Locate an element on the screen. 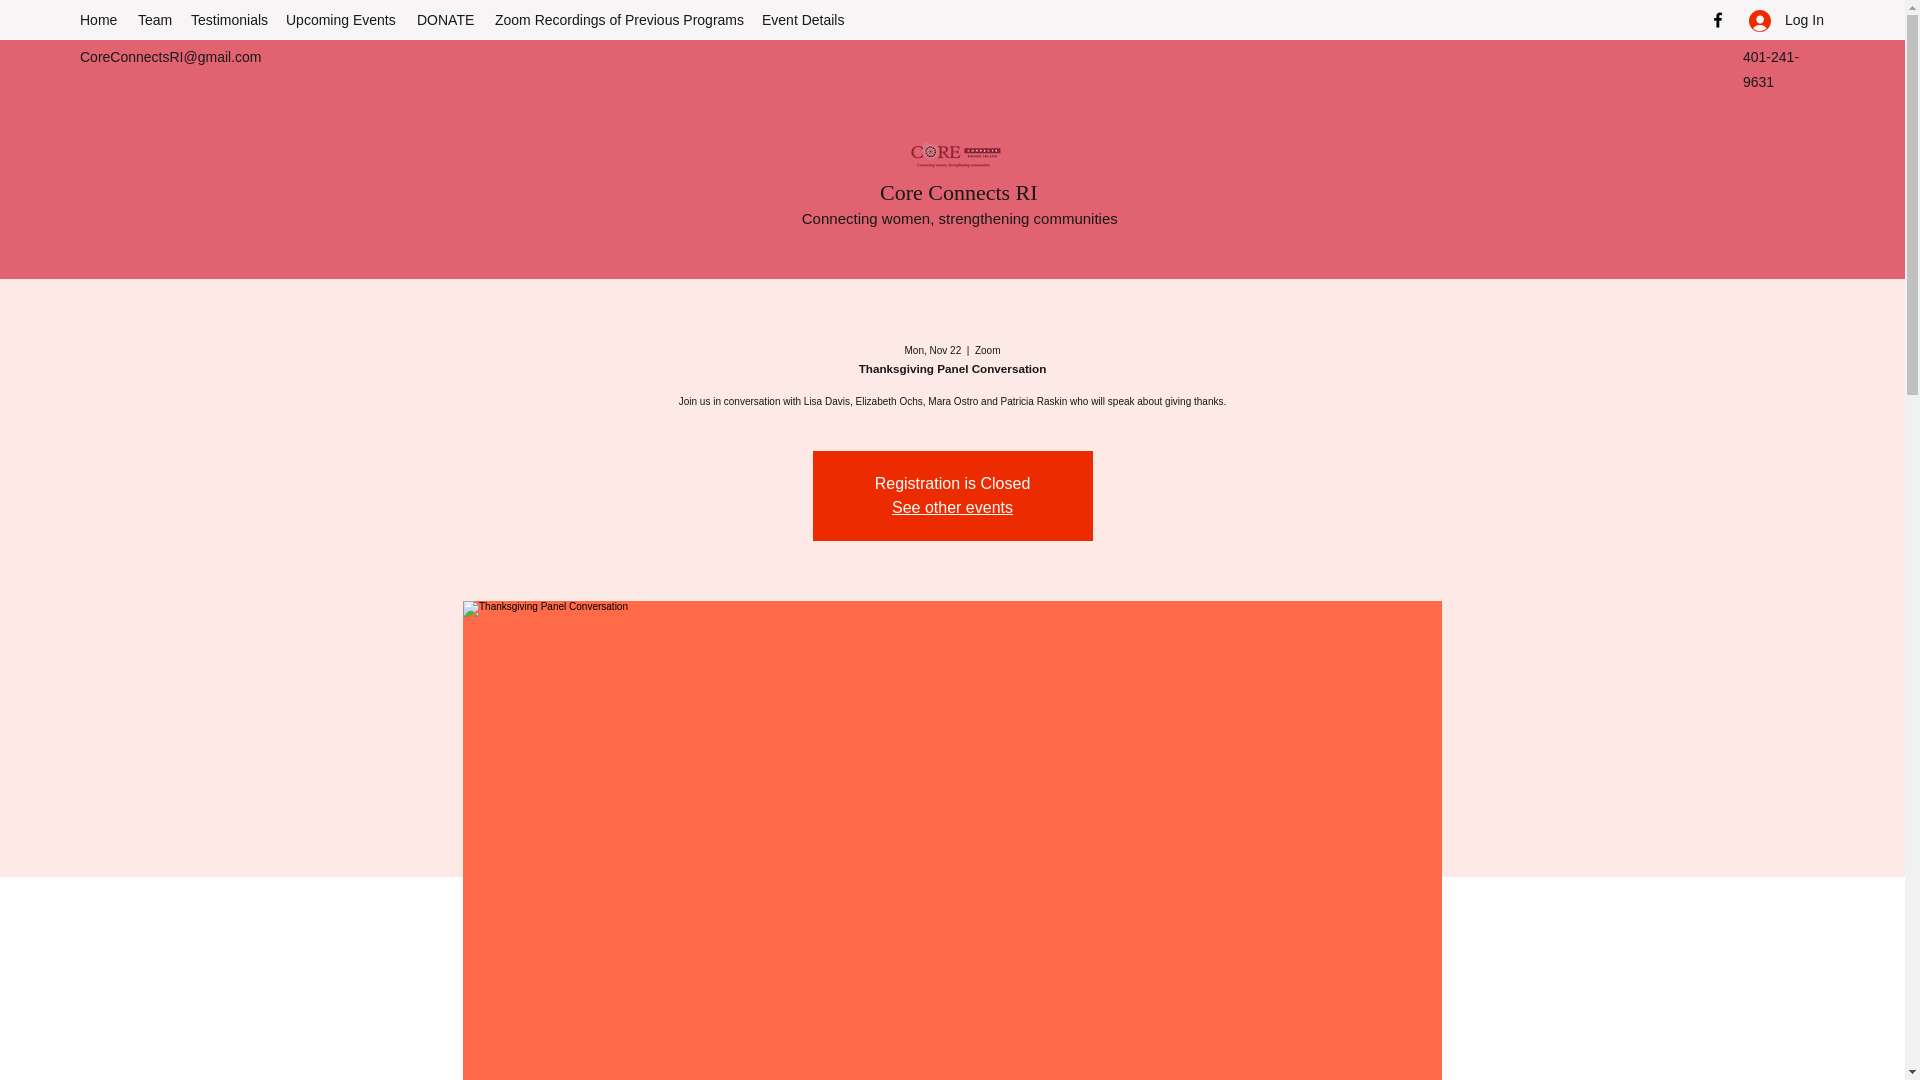  Log In is located at coordinates (1780, 20).